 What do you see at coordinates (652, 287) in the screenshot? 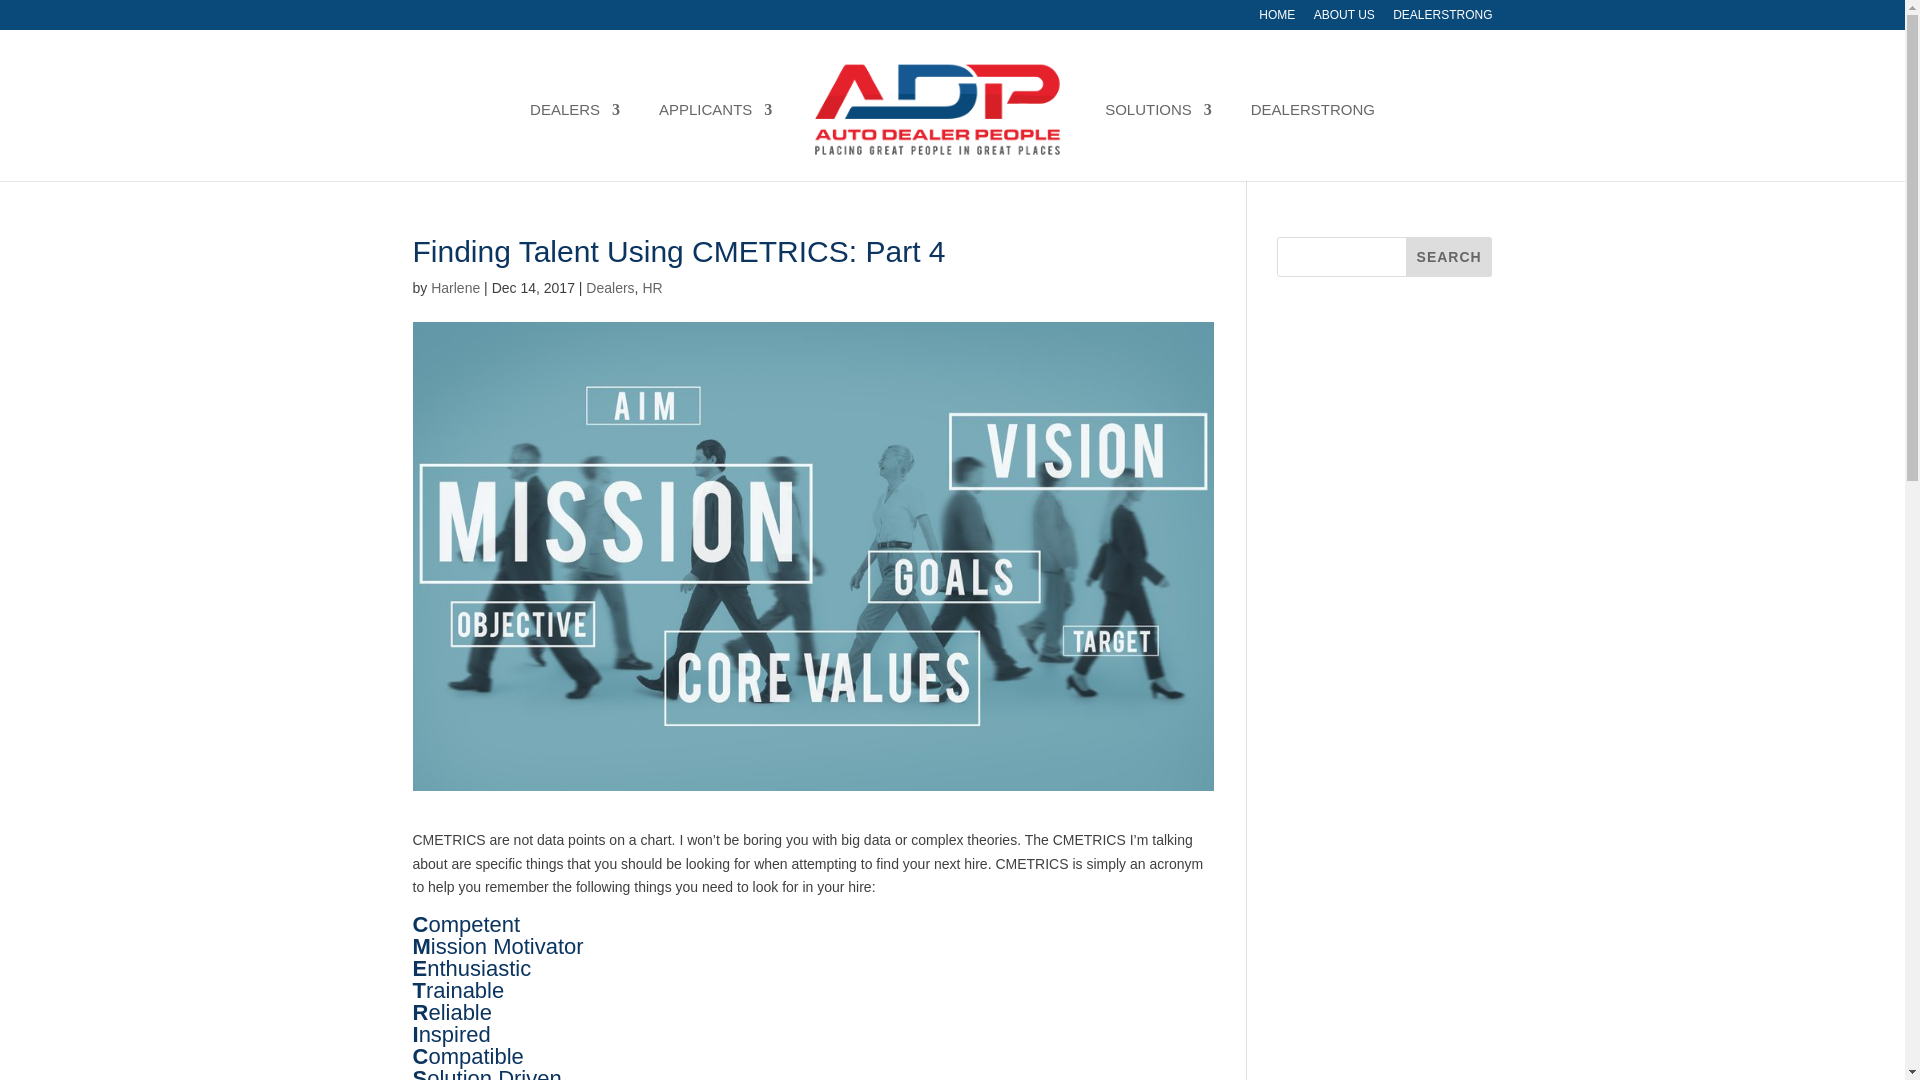
I see `HR` at bounding box center [652, 287].